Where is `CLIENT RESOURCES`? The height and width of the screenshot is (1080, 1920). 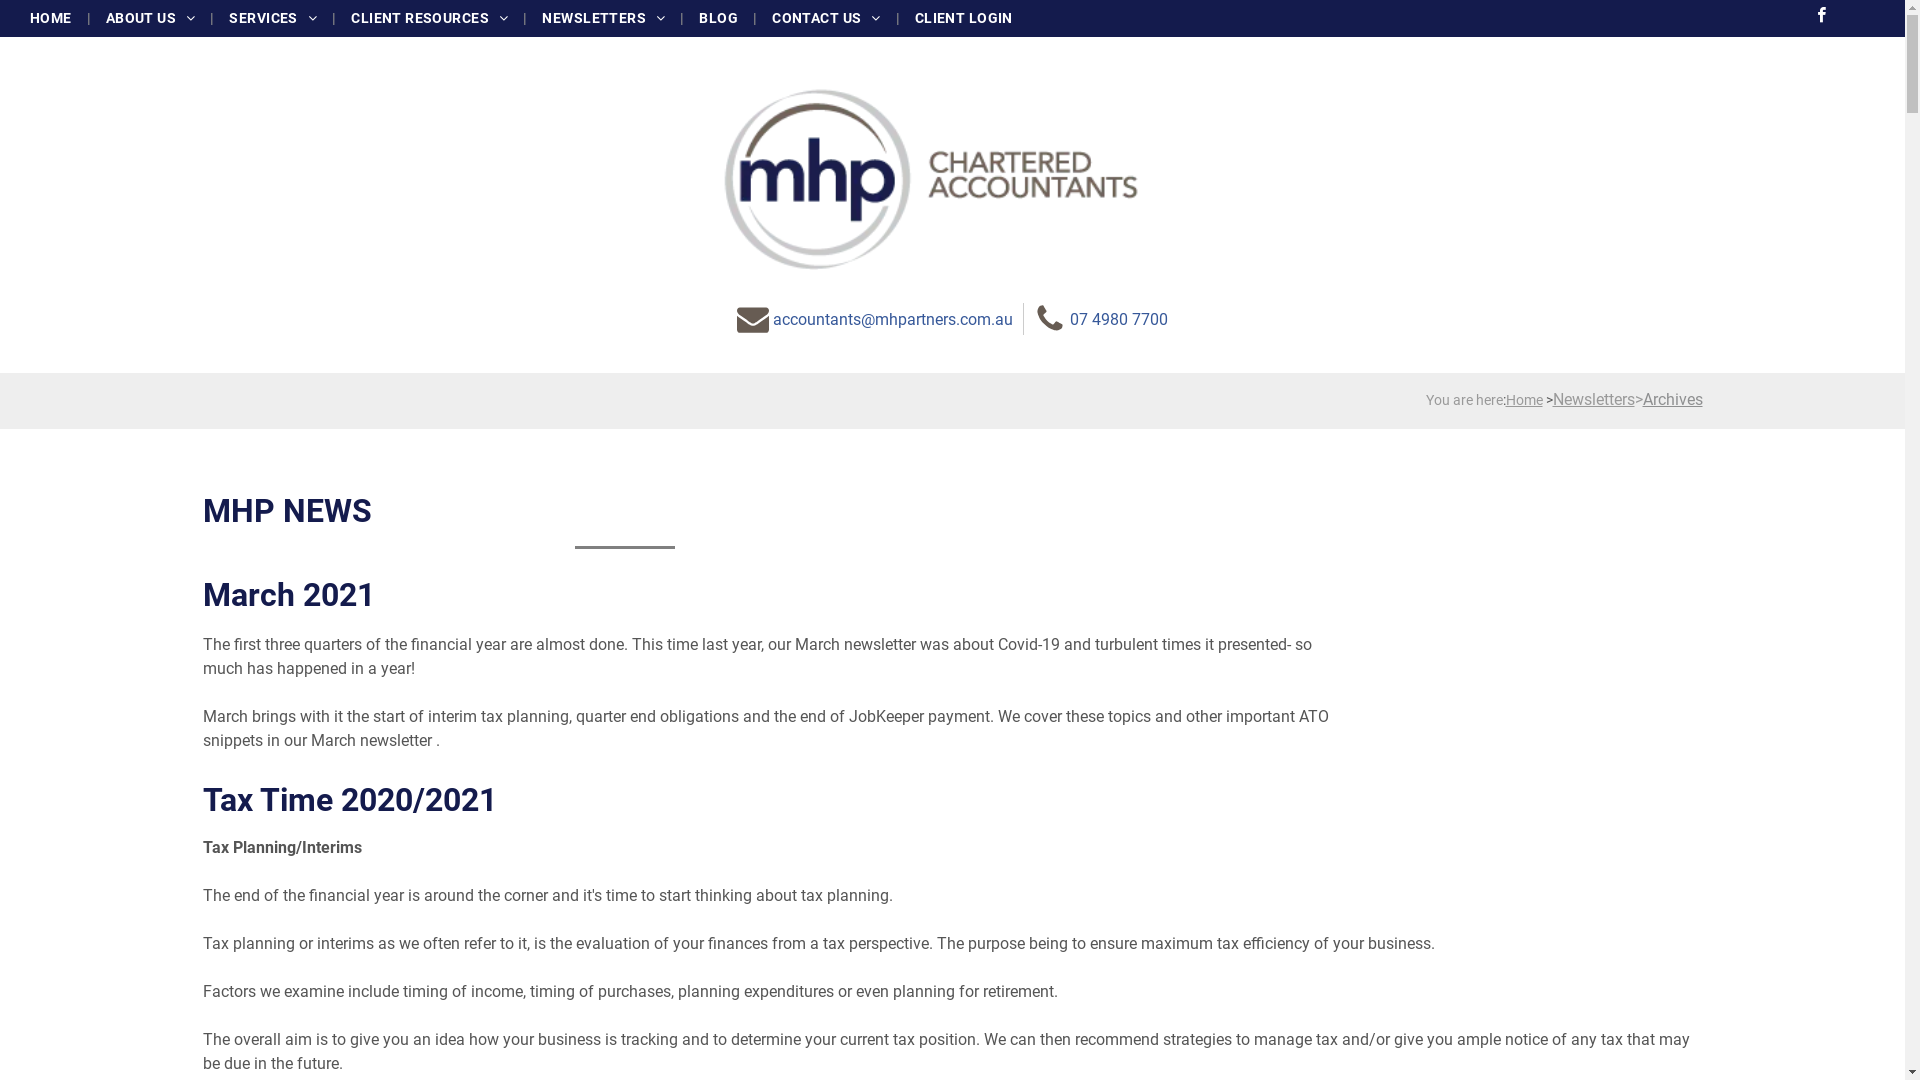
CLIENT RESOURCES is located at coordinates (430, 18).